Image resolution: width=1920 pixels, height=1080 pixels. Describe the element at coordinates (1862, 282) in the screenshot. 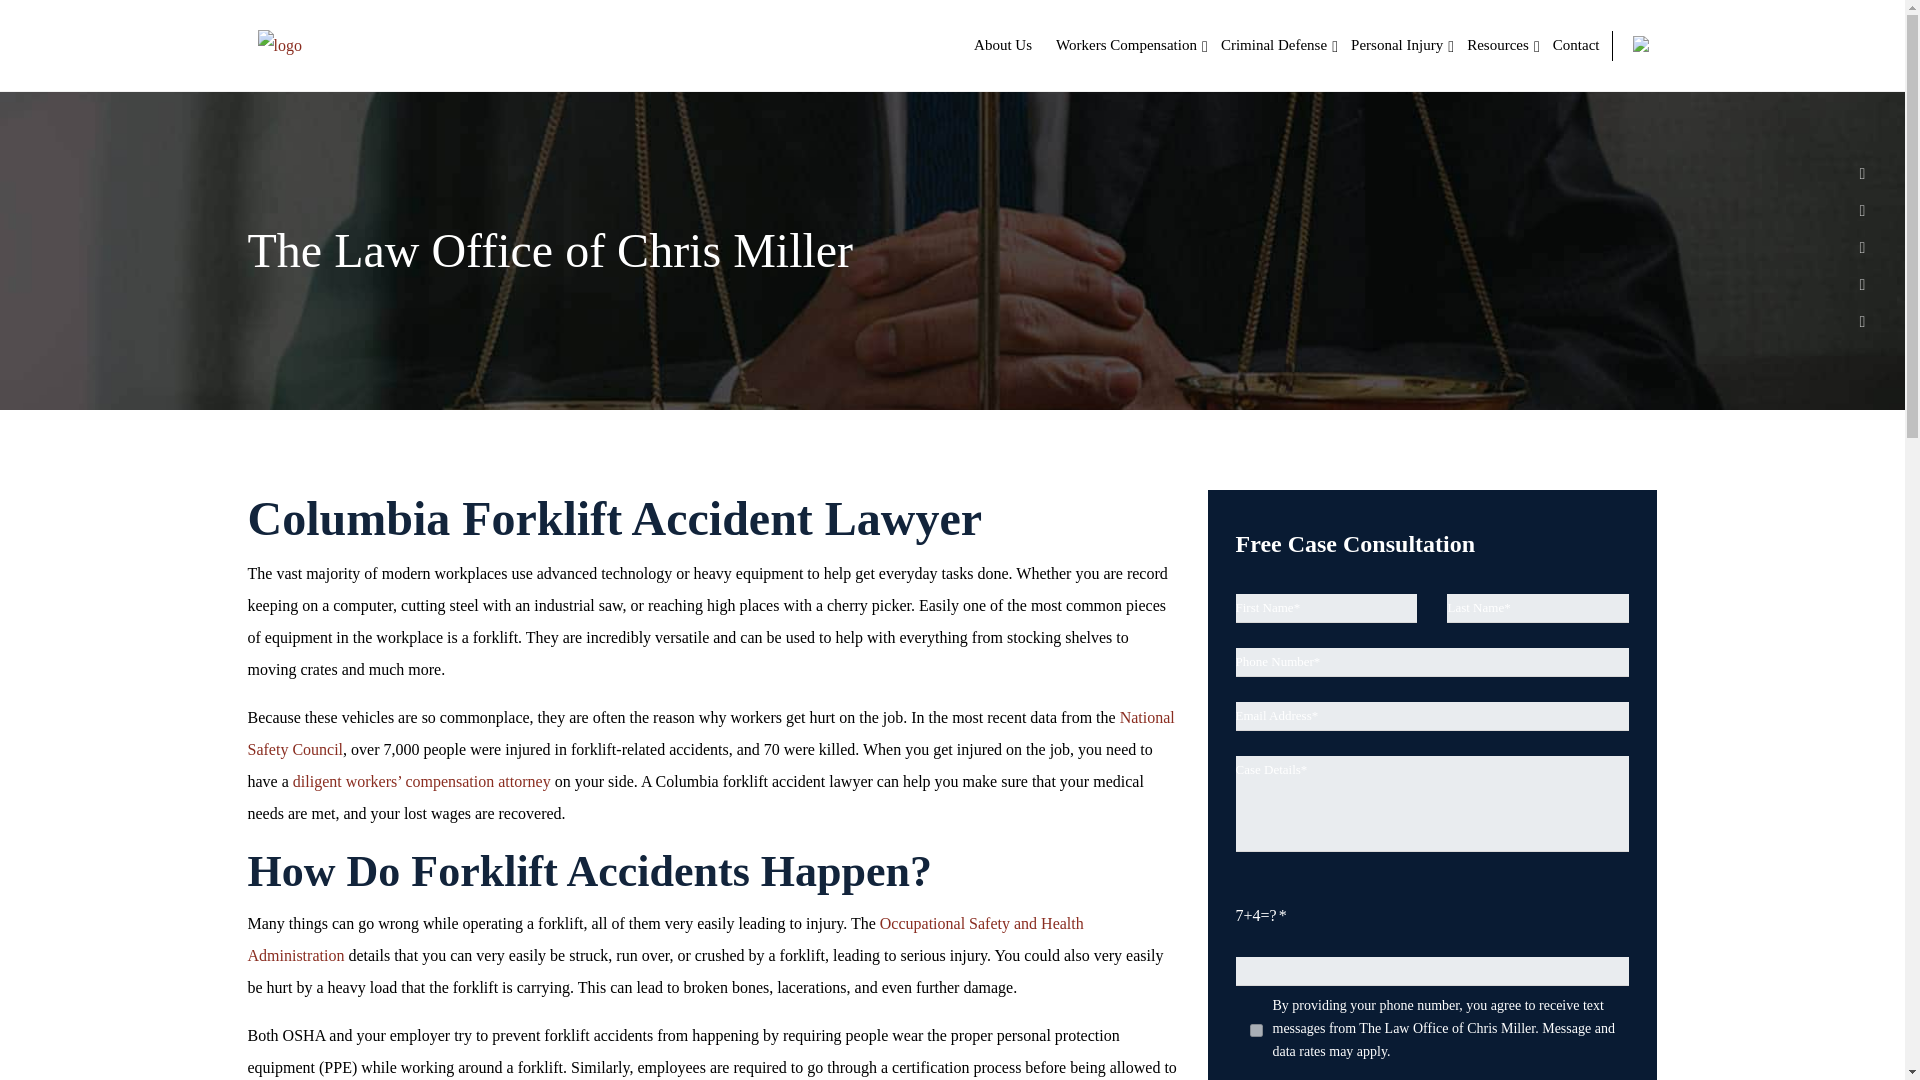

I see `Instagram` at that location.